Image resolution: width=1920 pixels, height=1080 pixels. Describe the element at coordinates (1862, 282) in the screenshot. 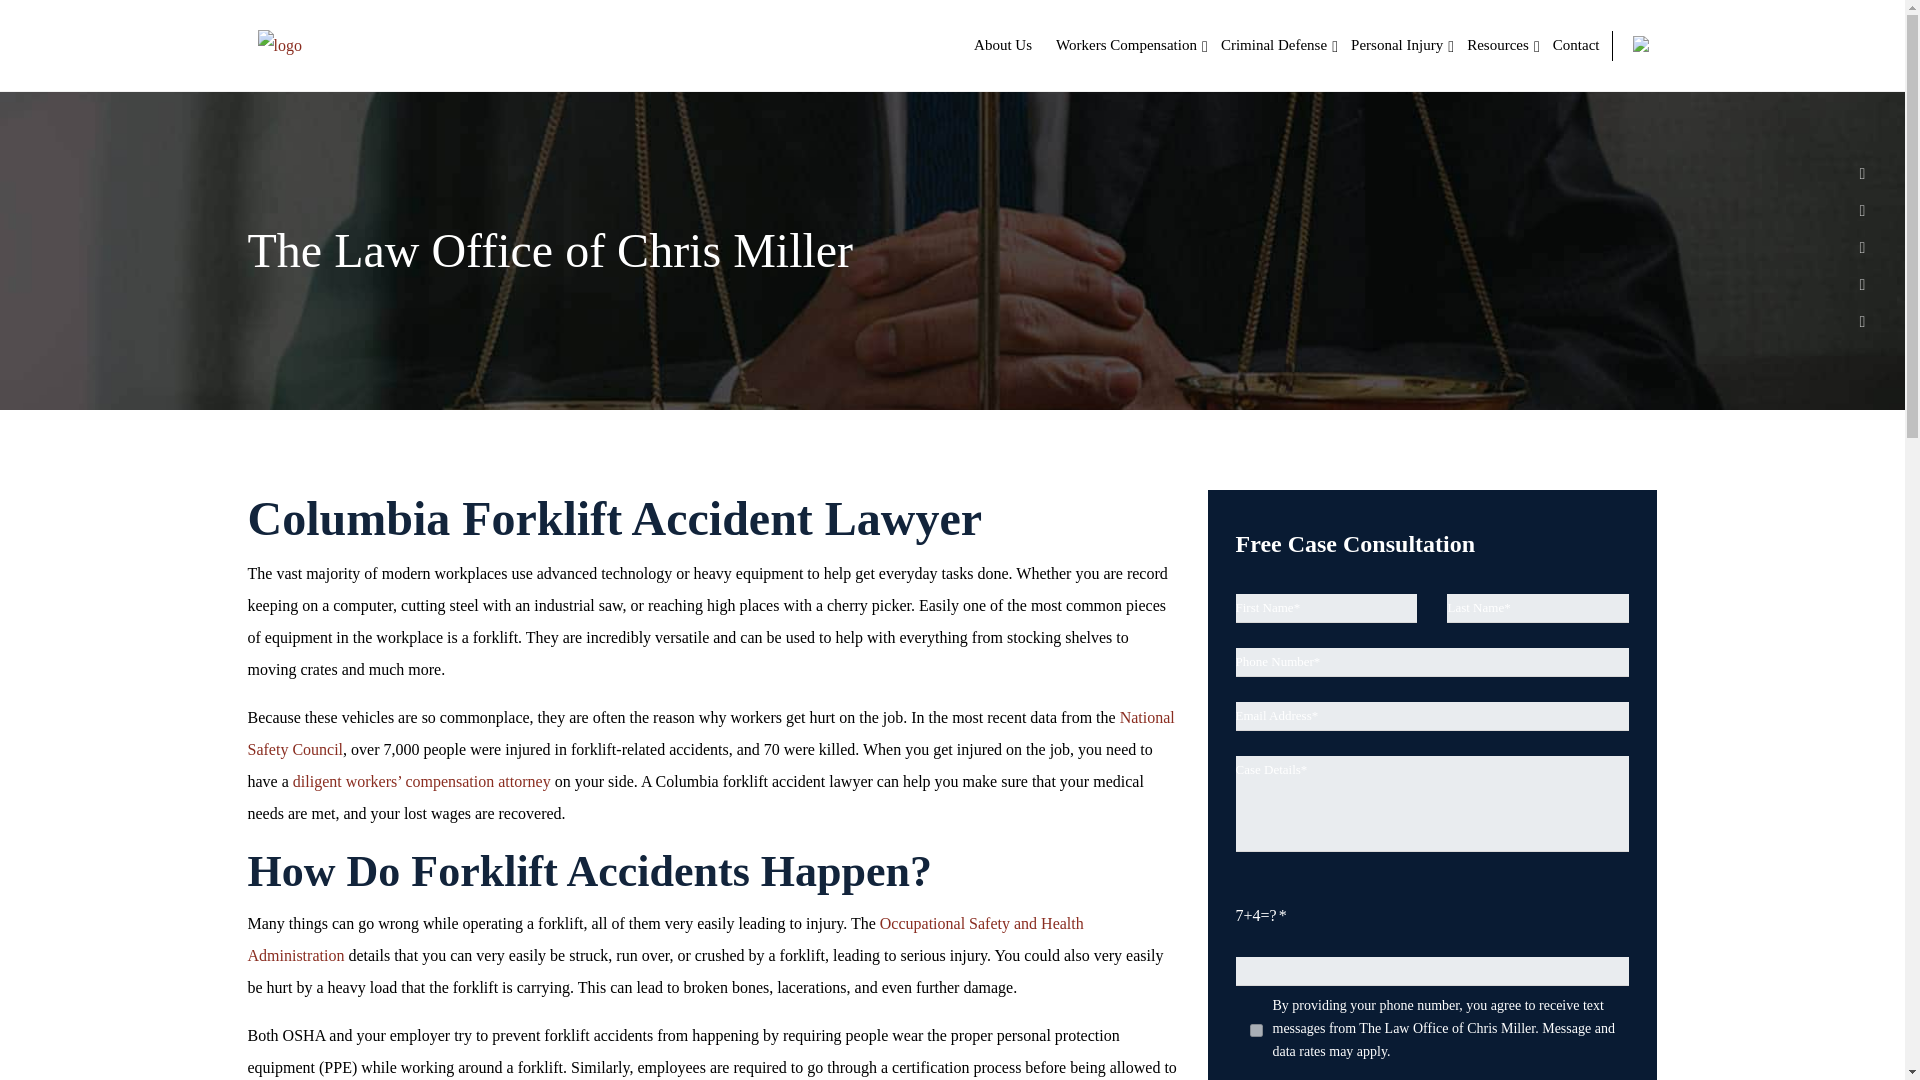

I see `Instagram` at that location.